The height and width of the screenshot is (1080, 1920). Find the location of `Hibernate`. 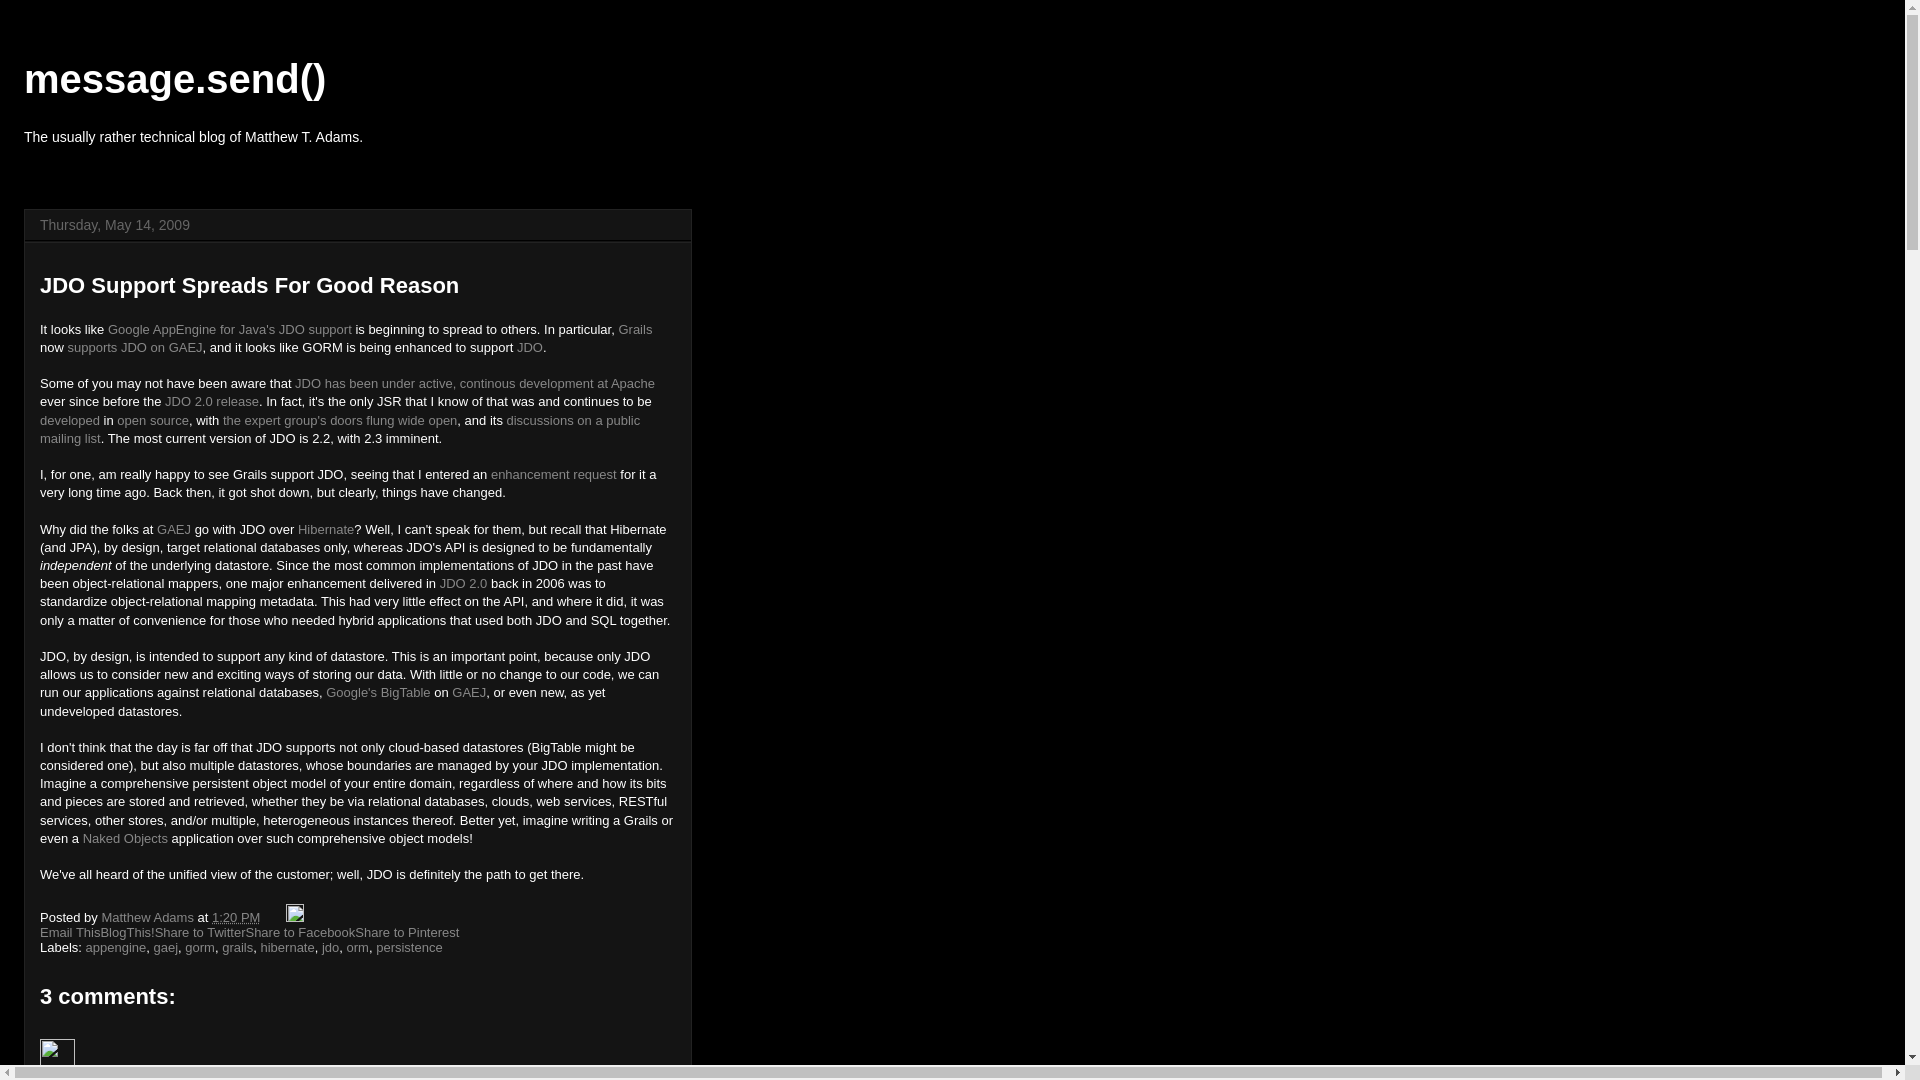

Hibernate is located at coordinates (325, 528).